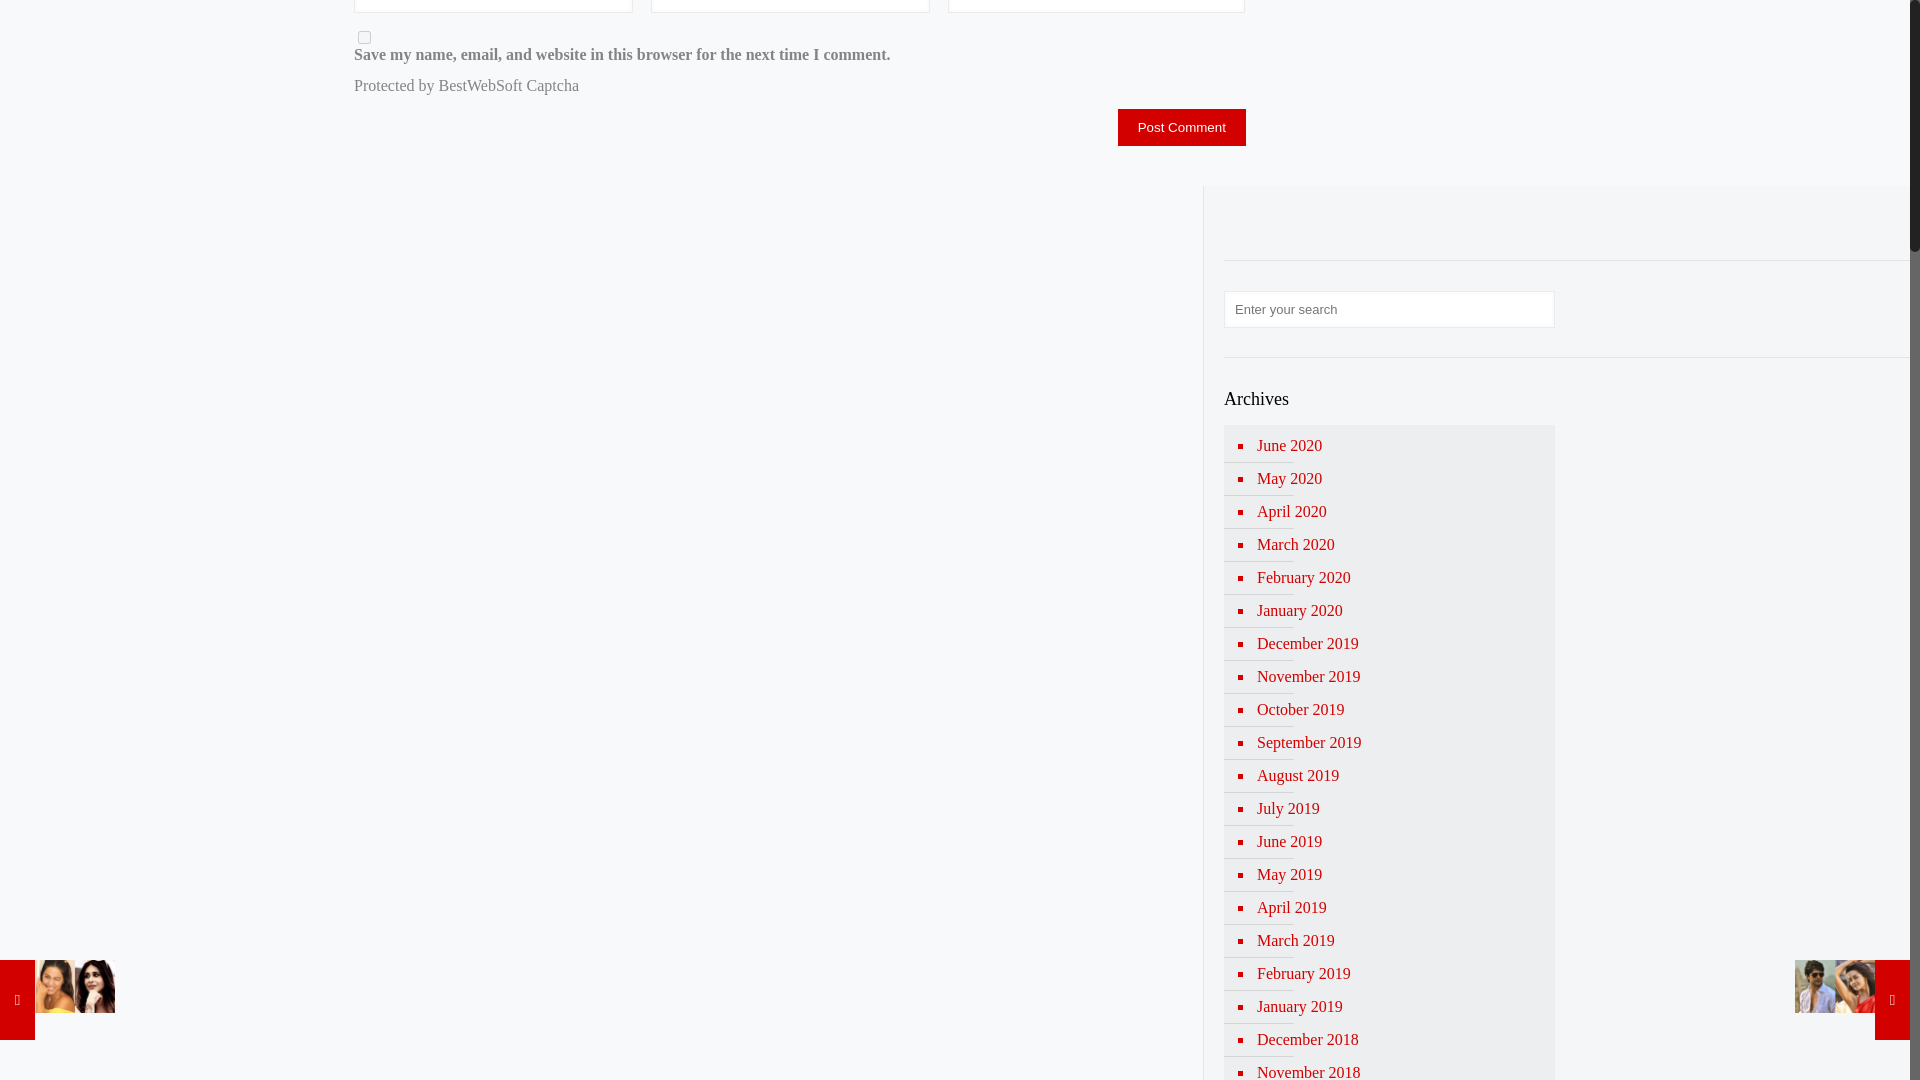 The image size is (1920, 1080). What do you see at coordinates (1182, 127) in the screenshot?
I see `Post Comment` at bounding box center [1182, 127].